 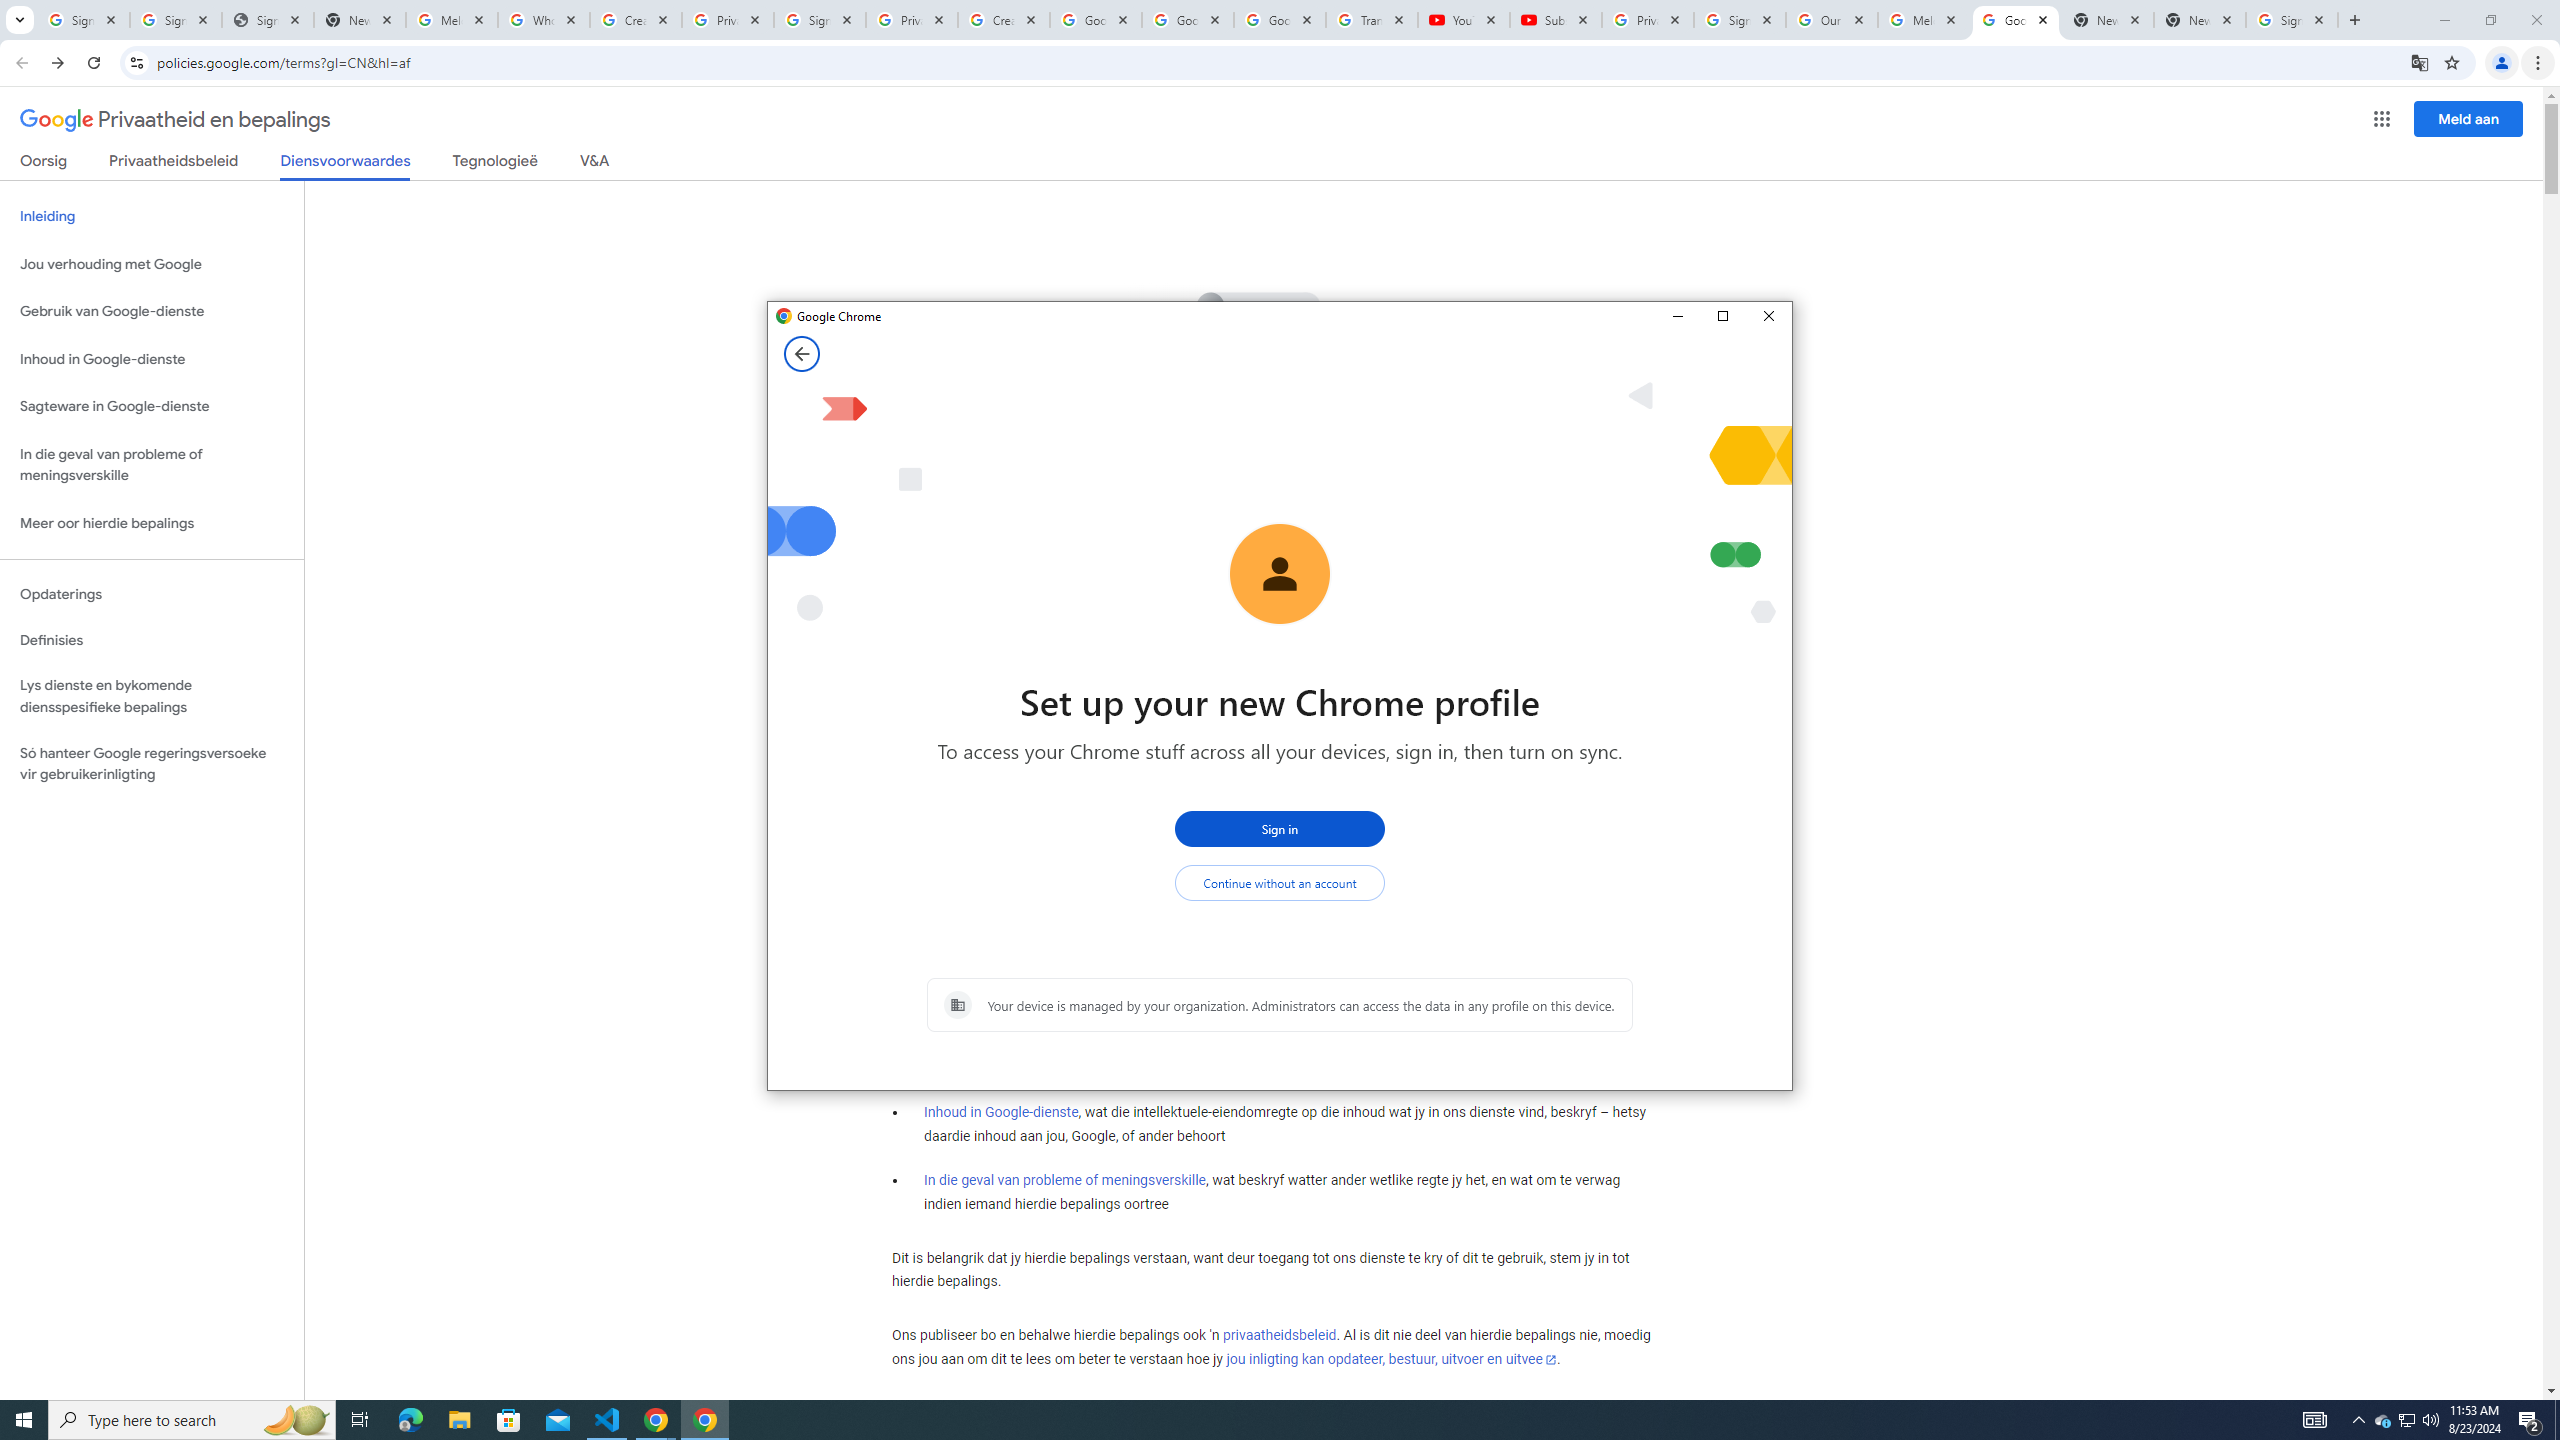 What do you see at coordinates (152, 406) in the screenshot?
I see `Oorsig` at bounding box center [152, 406].